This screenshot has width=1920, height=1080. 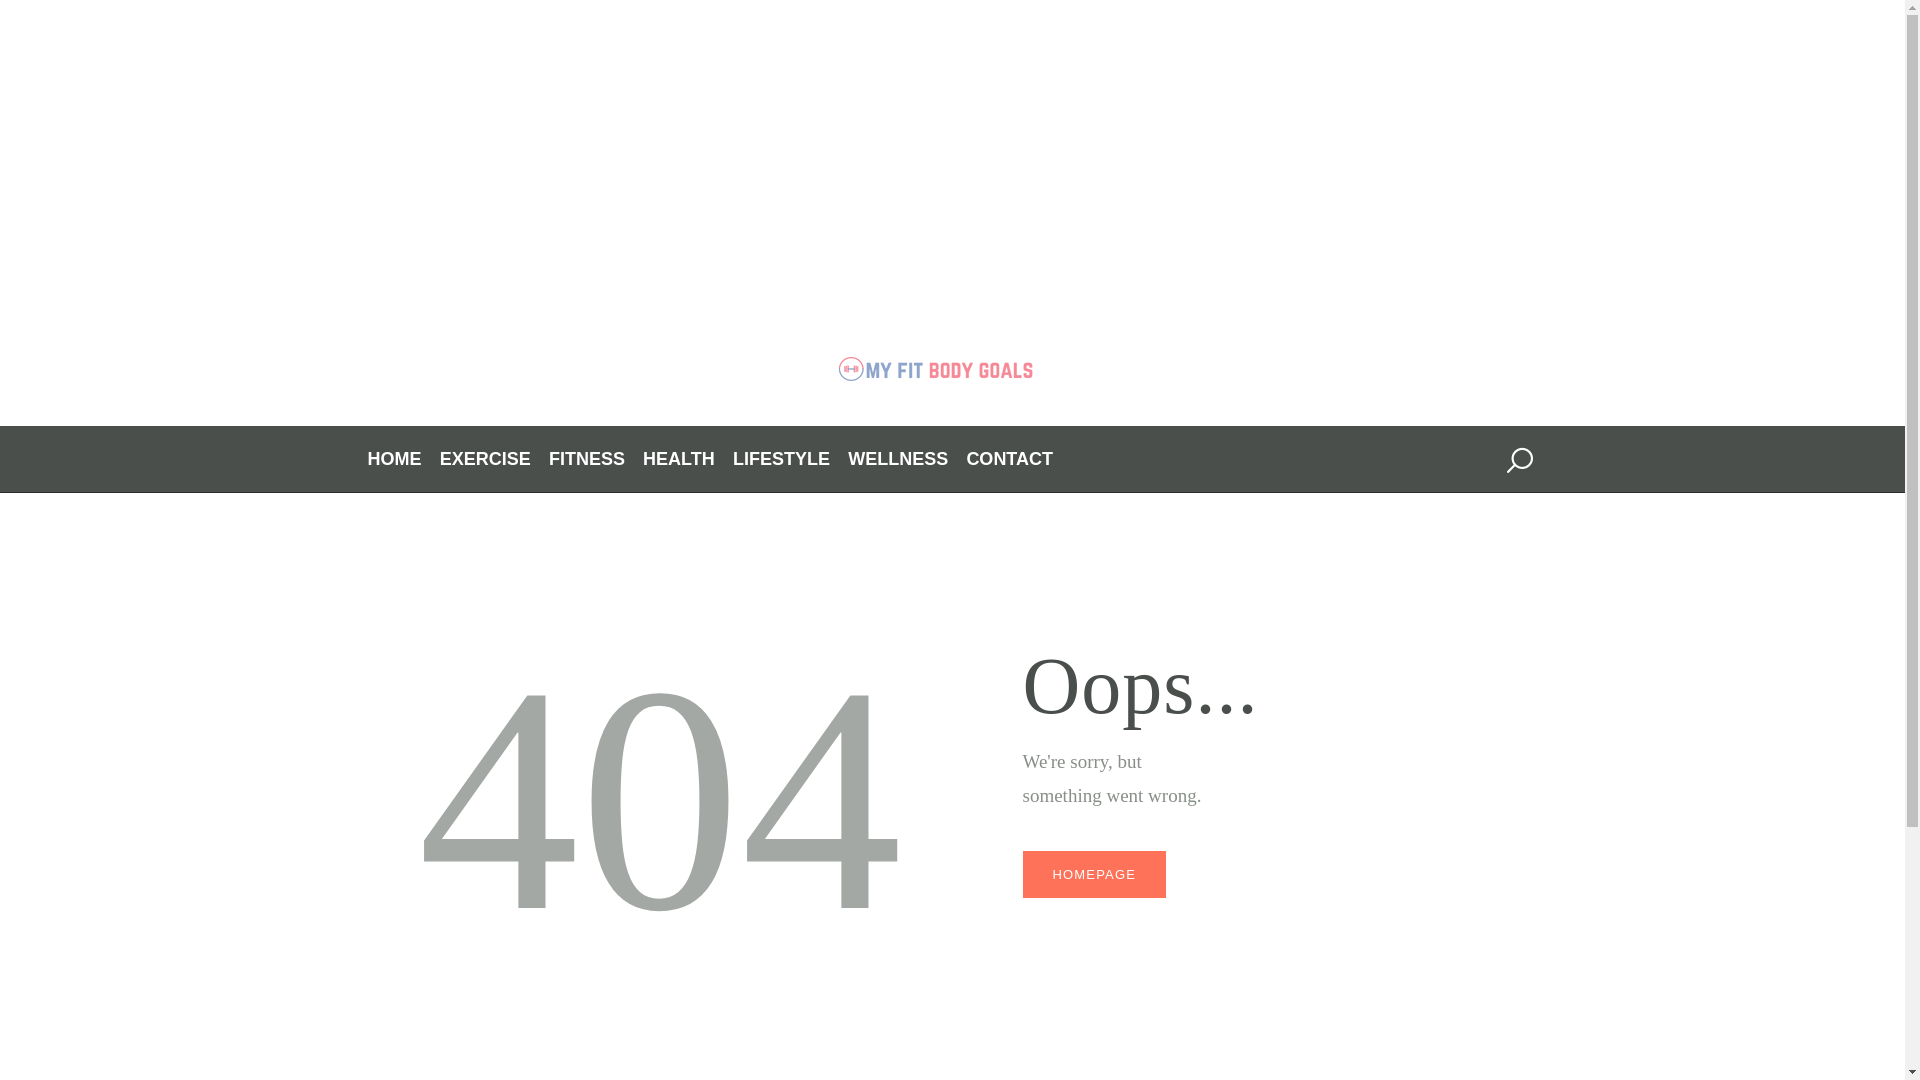 I want to click on LIFESTYLE, so click(x=781, y=459).